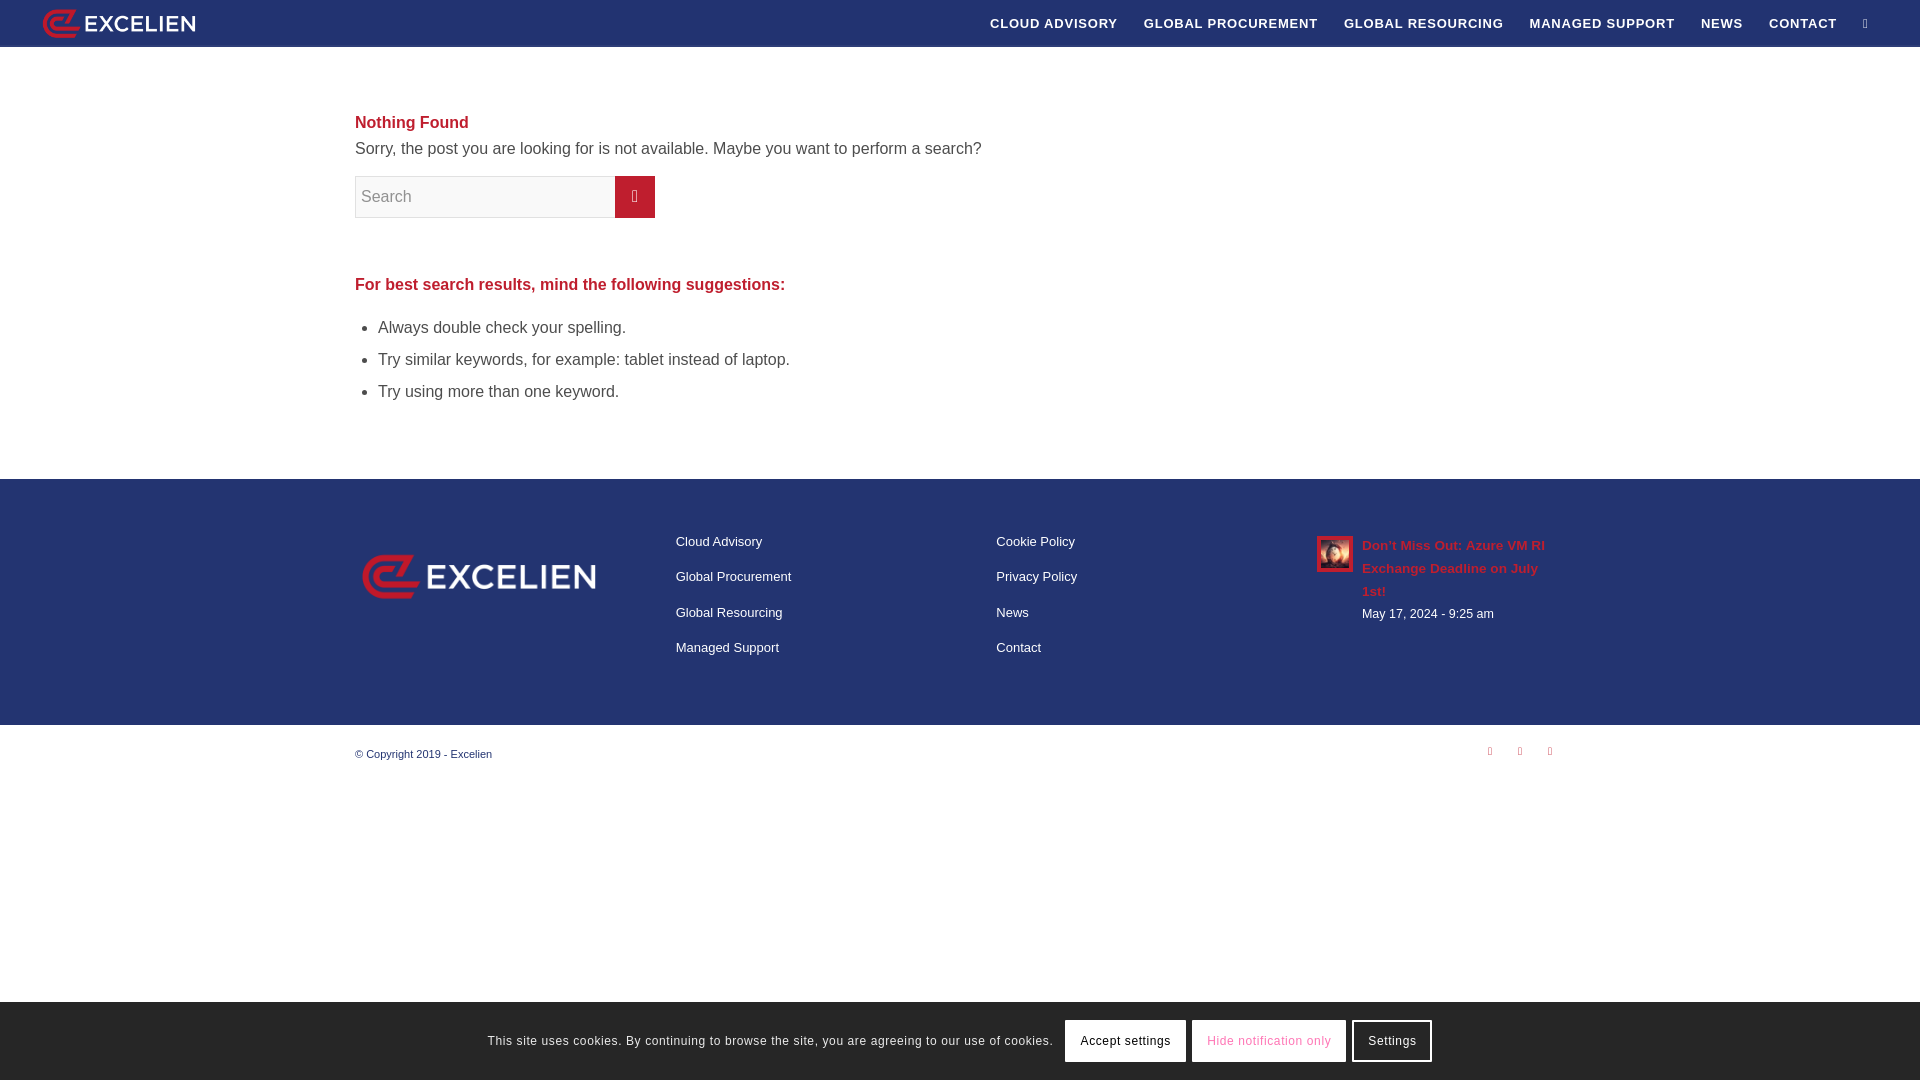 Image resolution: width=1920 pixels, height=1080 pixels. What do you see at coordinates (1803, 24) in the screenshot?
I see `CONTACT` at bounding box center [1803, 24].